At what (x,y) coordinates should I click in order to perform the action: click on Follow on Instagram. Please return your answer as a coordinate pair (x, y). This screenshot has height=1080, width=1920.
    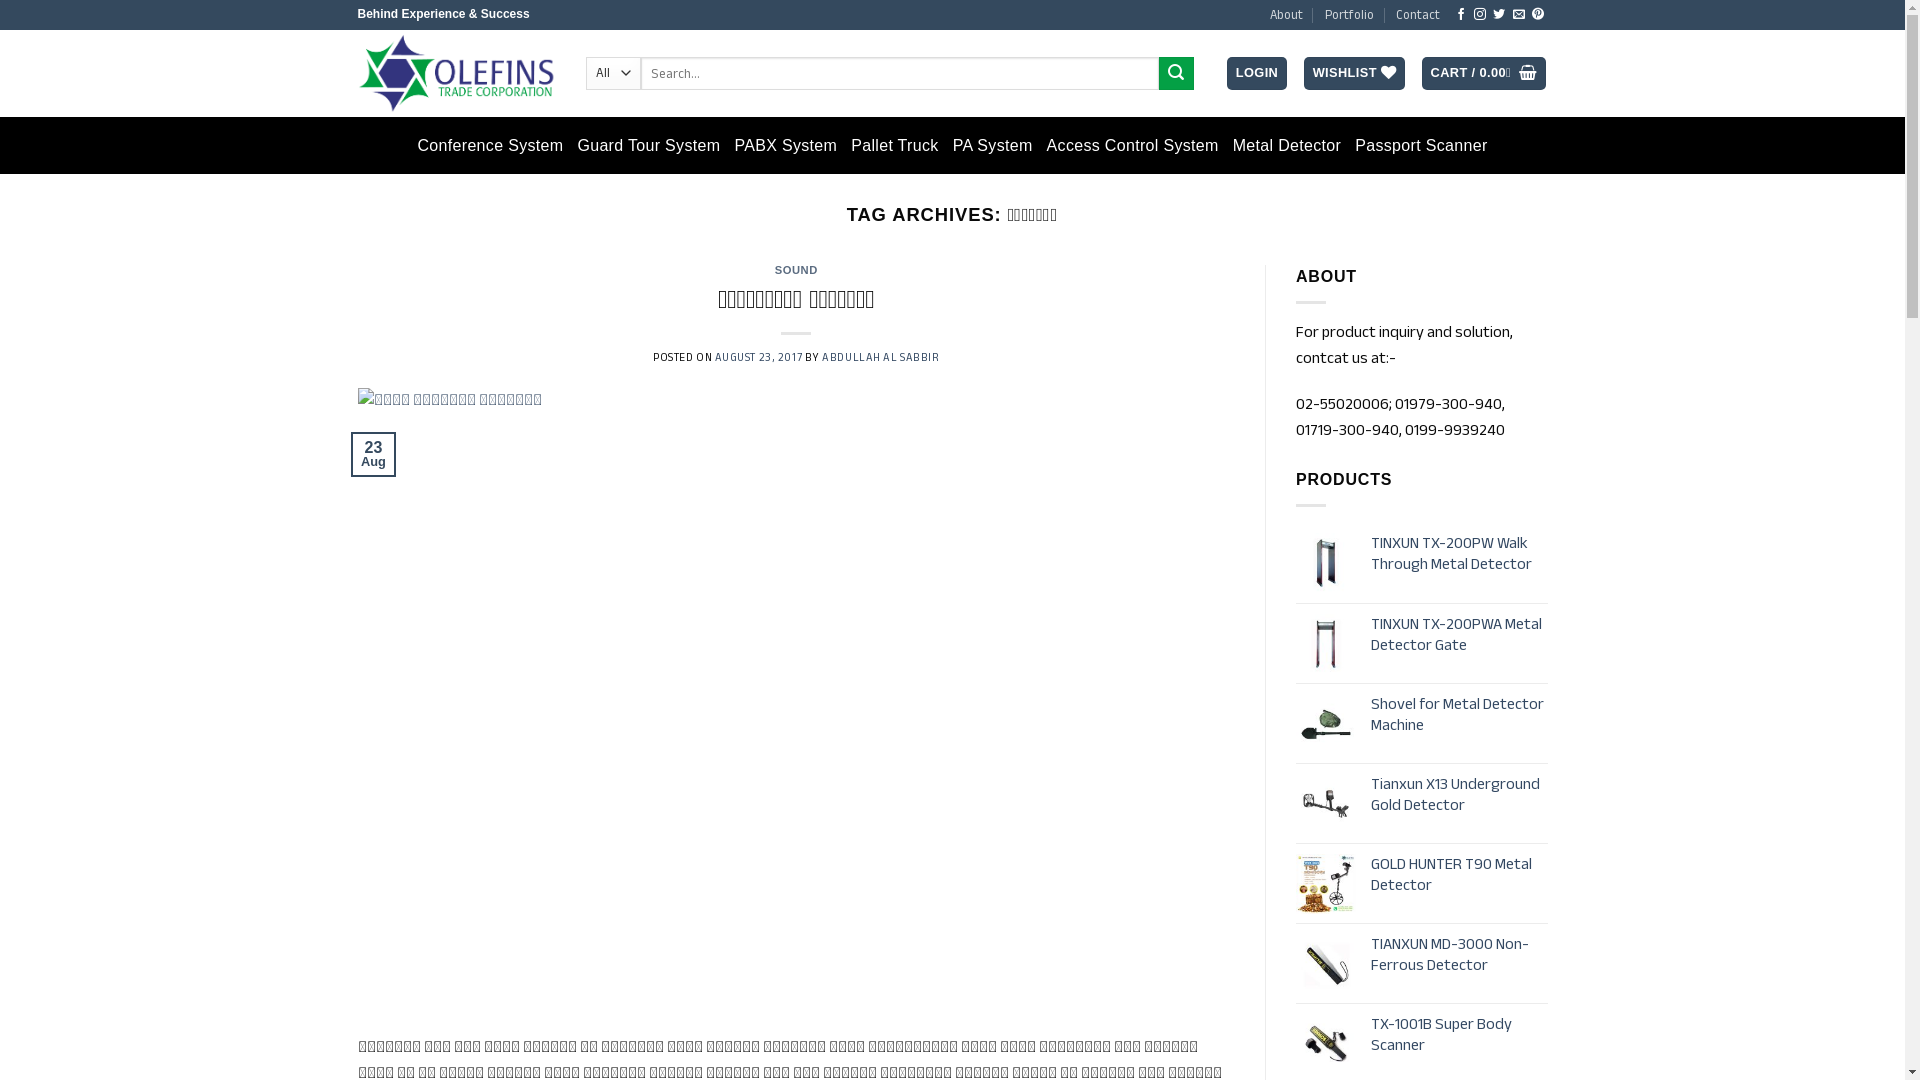
    Looking at the image, I should click on (1480, 15).